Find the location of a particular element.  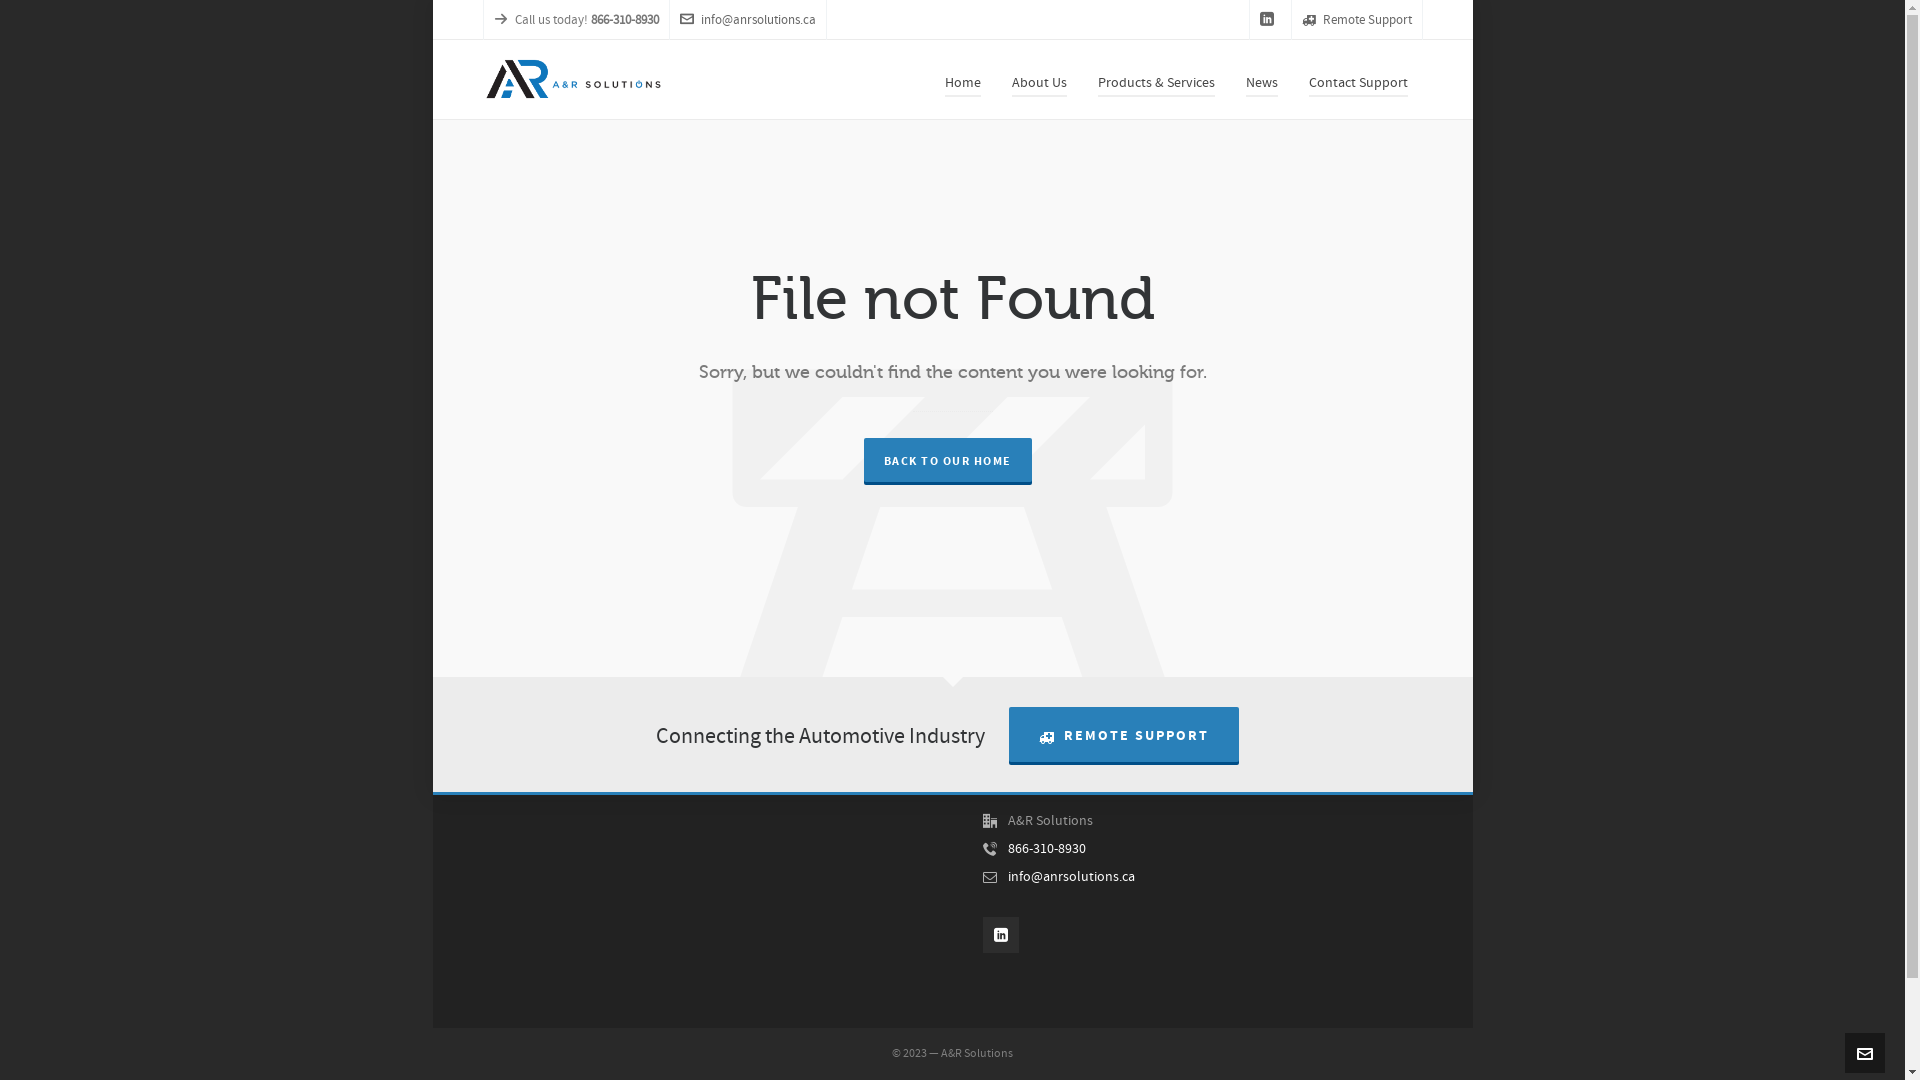

Home is located at coordinates (963, 80).